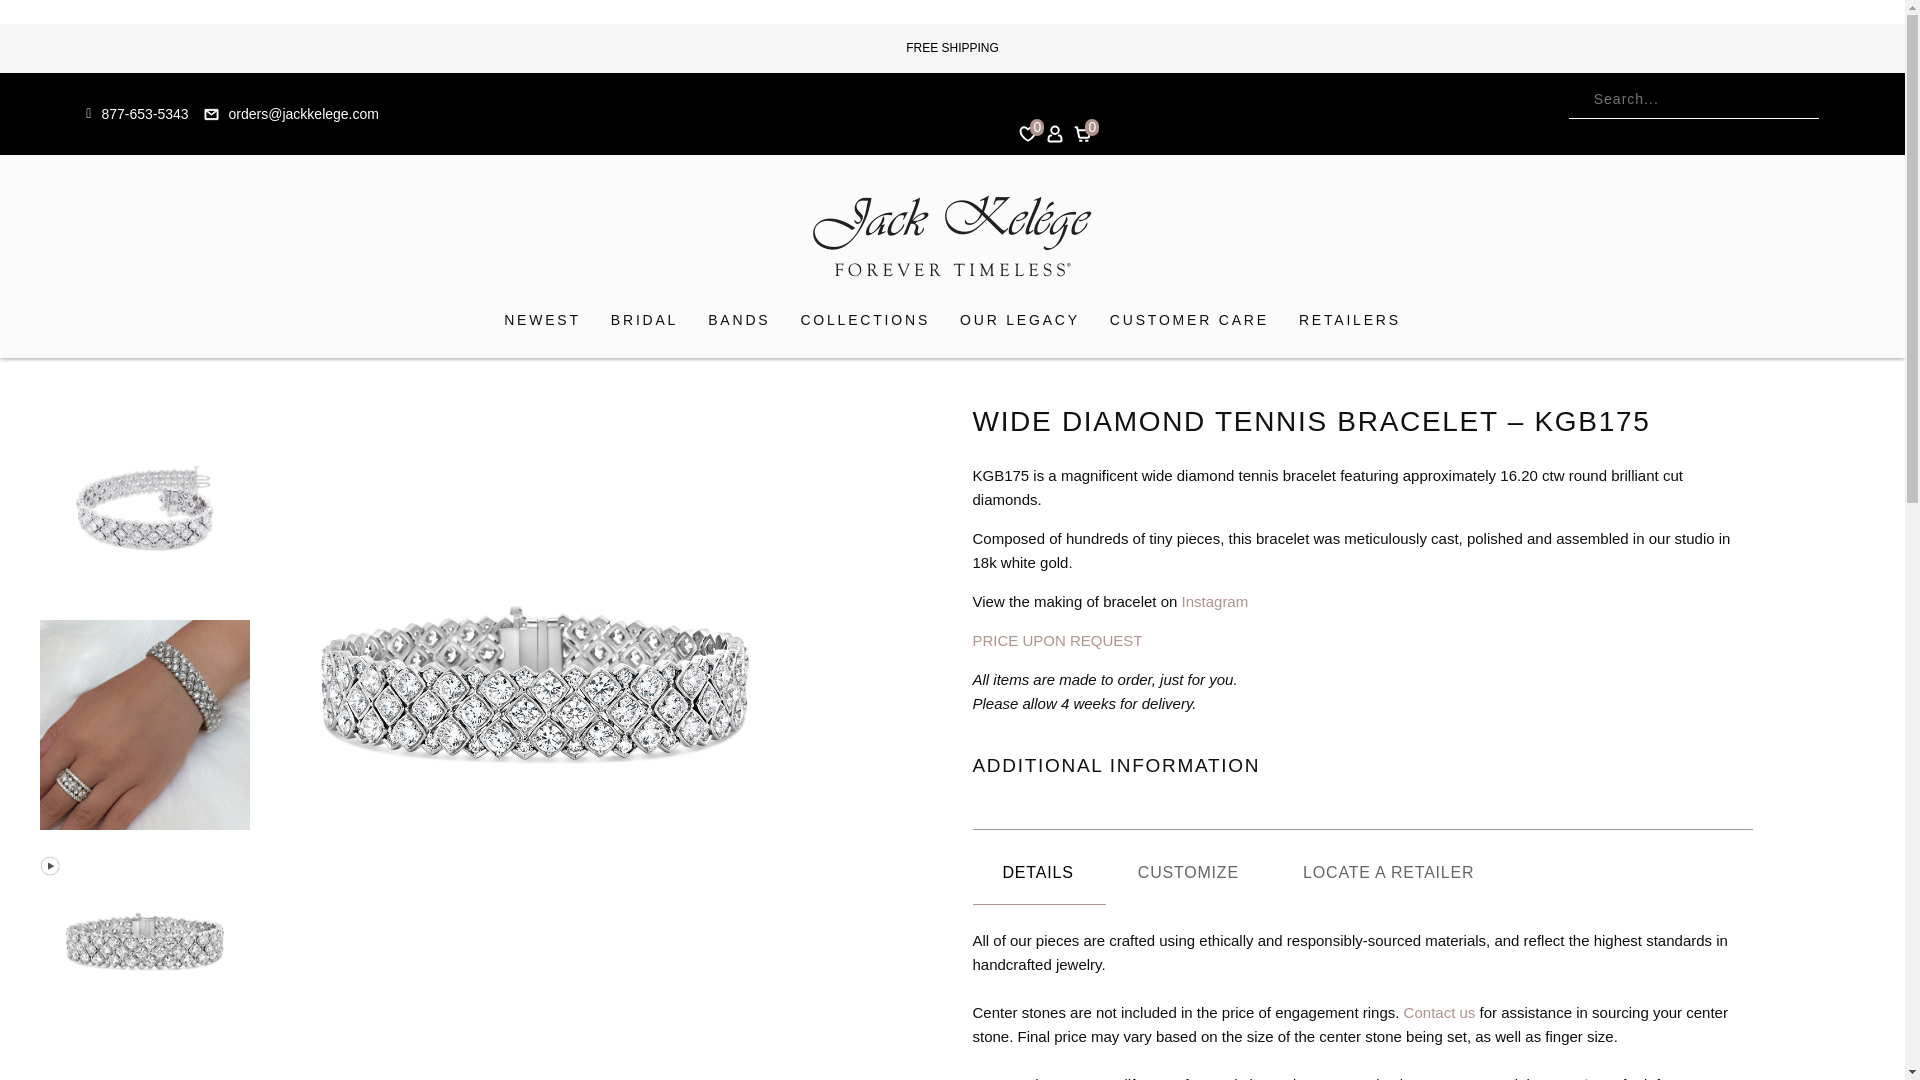 The image size is (1920, 1080). Describe the element at coordinates (864, 320) in the screenshot. I see `COLLECTIONS` at that location.